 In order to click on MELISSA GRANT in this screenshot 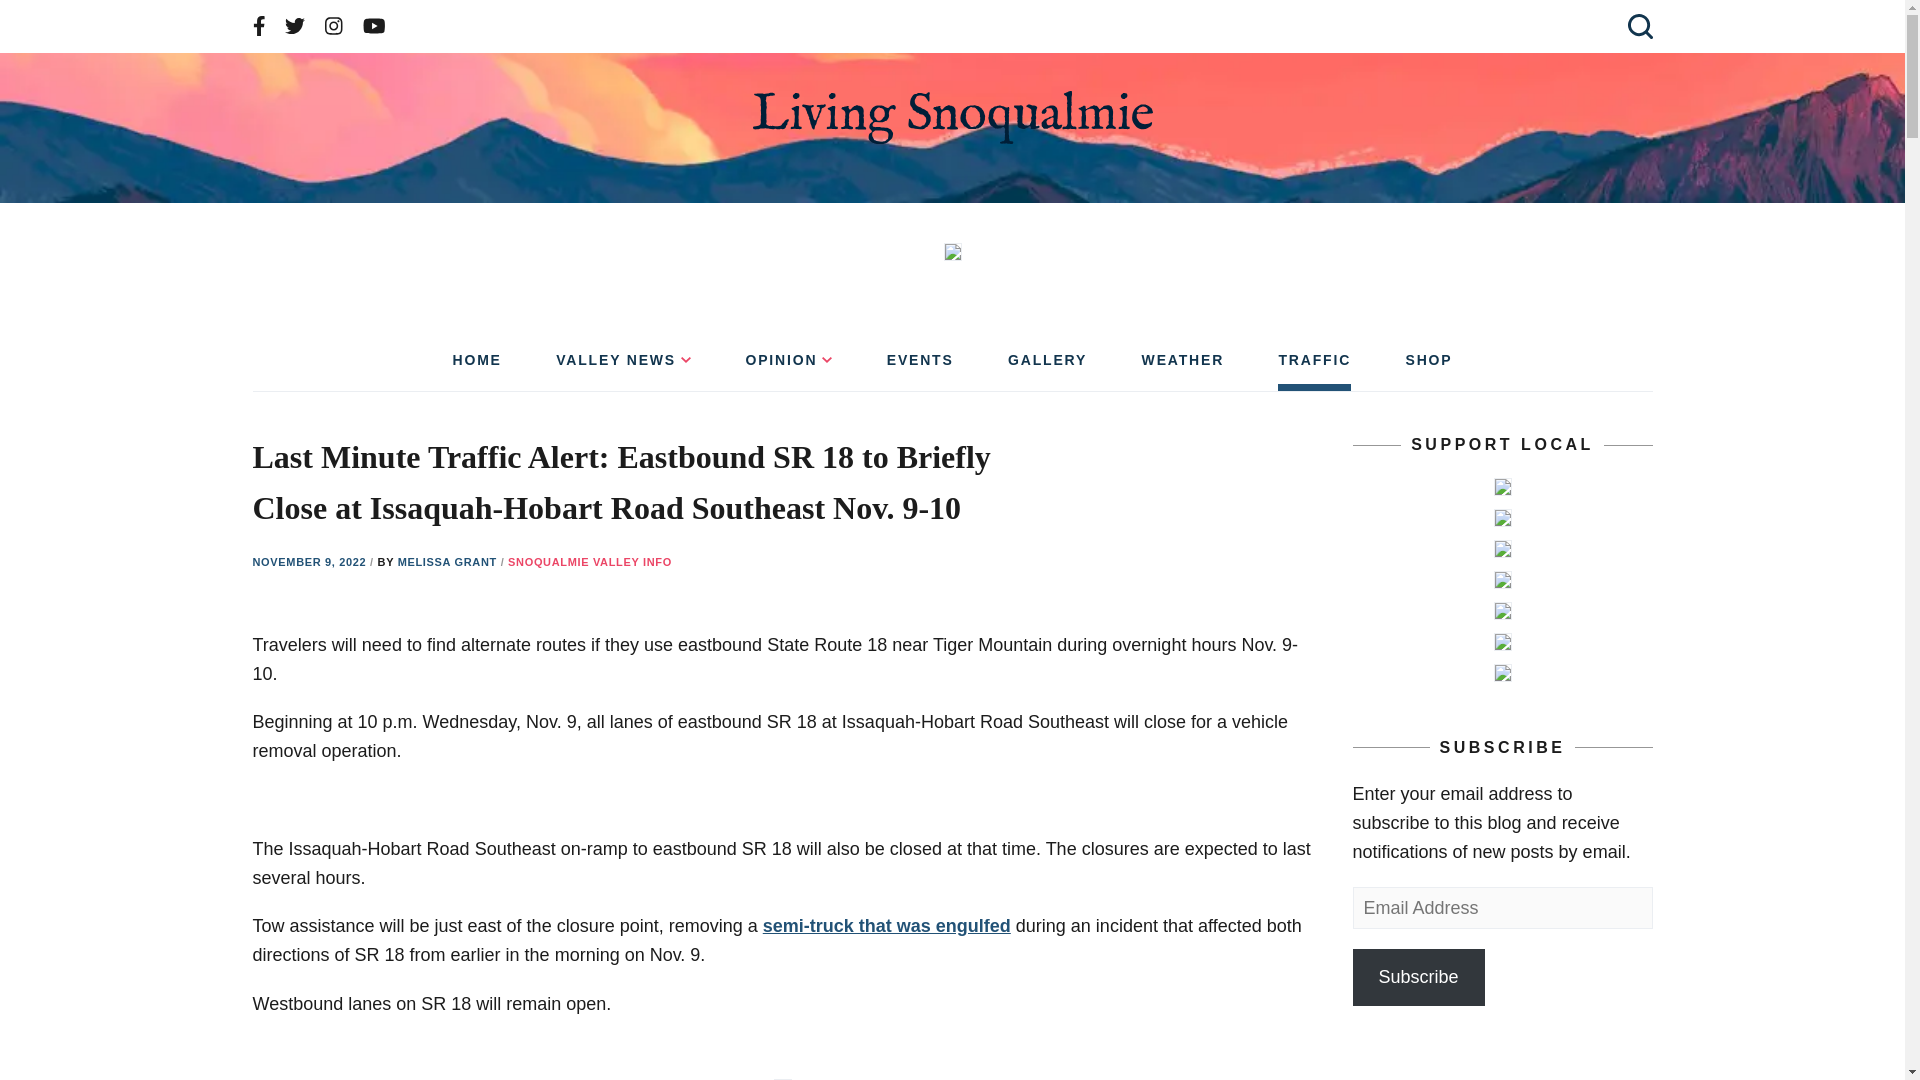, I will do `click(449, 562)`.